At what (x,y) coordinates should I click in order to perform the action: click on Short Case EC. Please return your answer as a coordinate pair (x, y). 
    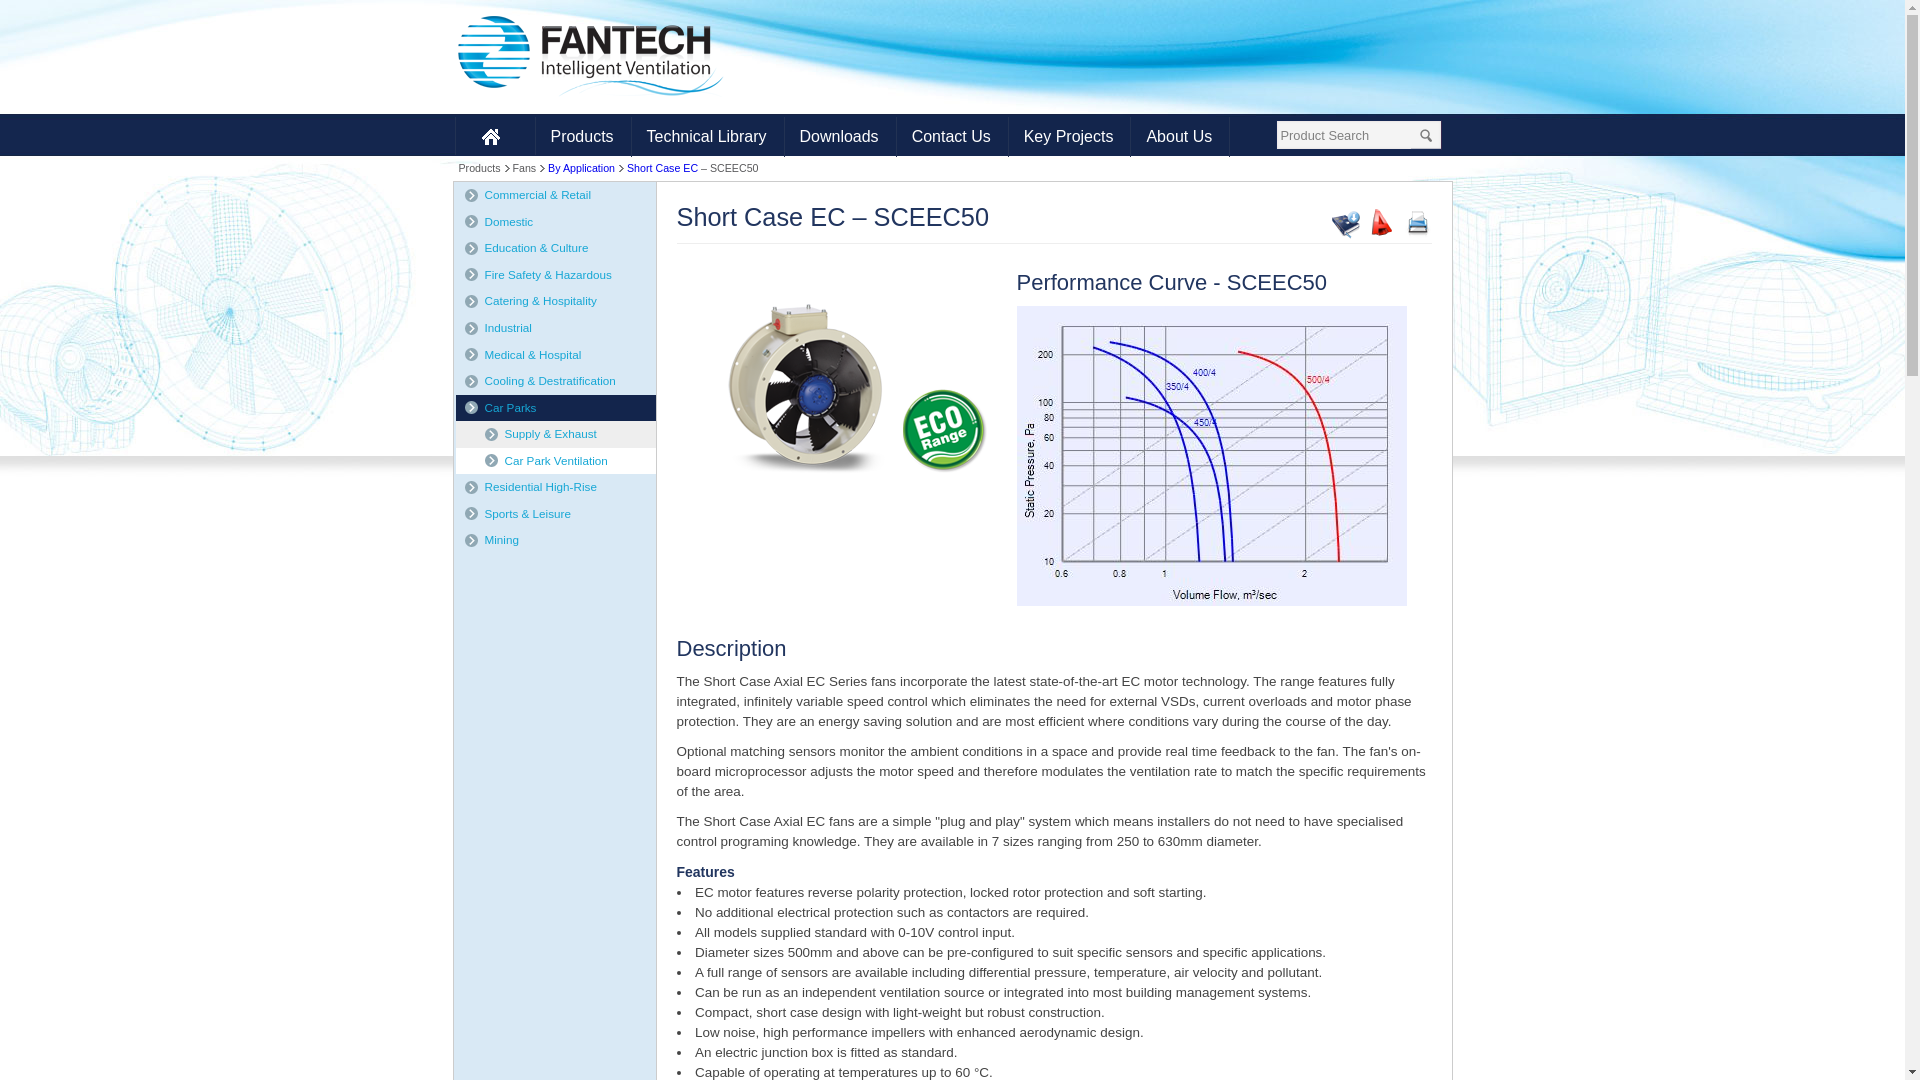
    Looking at the image, I should click on (662, 168).